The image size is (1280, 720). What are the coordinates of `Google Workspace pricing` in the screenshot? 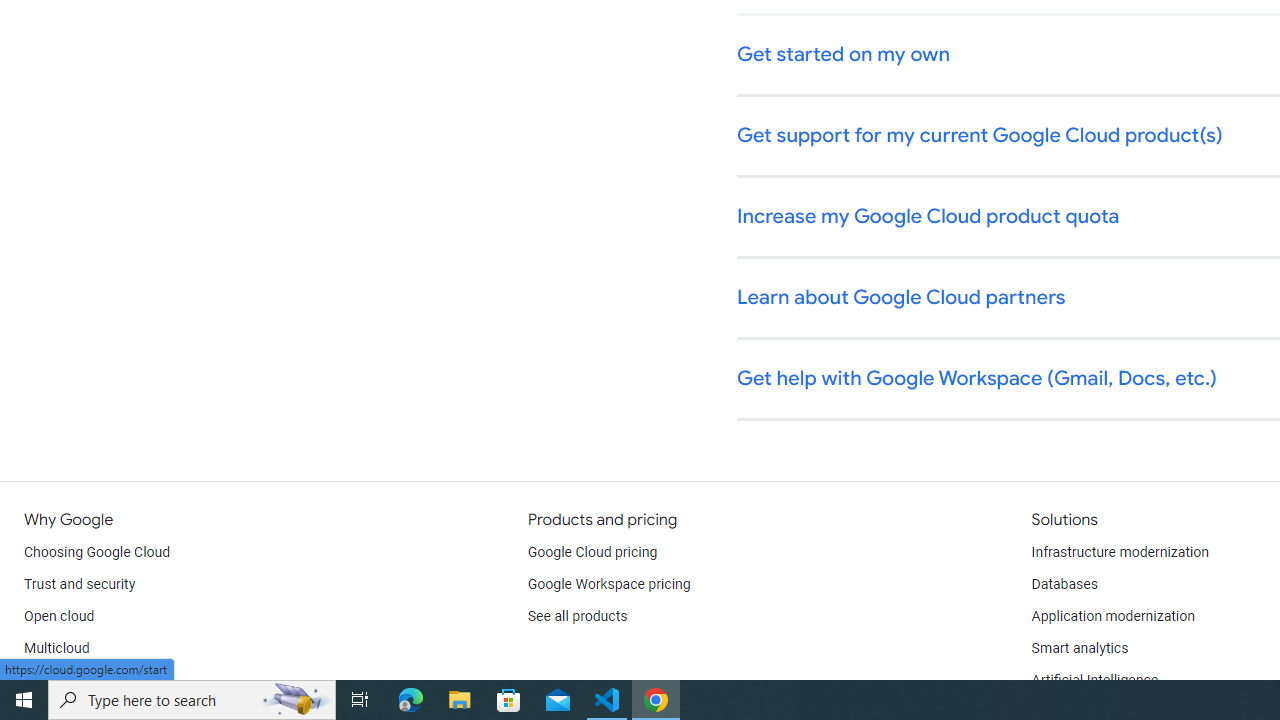 It's located at (609, 584).